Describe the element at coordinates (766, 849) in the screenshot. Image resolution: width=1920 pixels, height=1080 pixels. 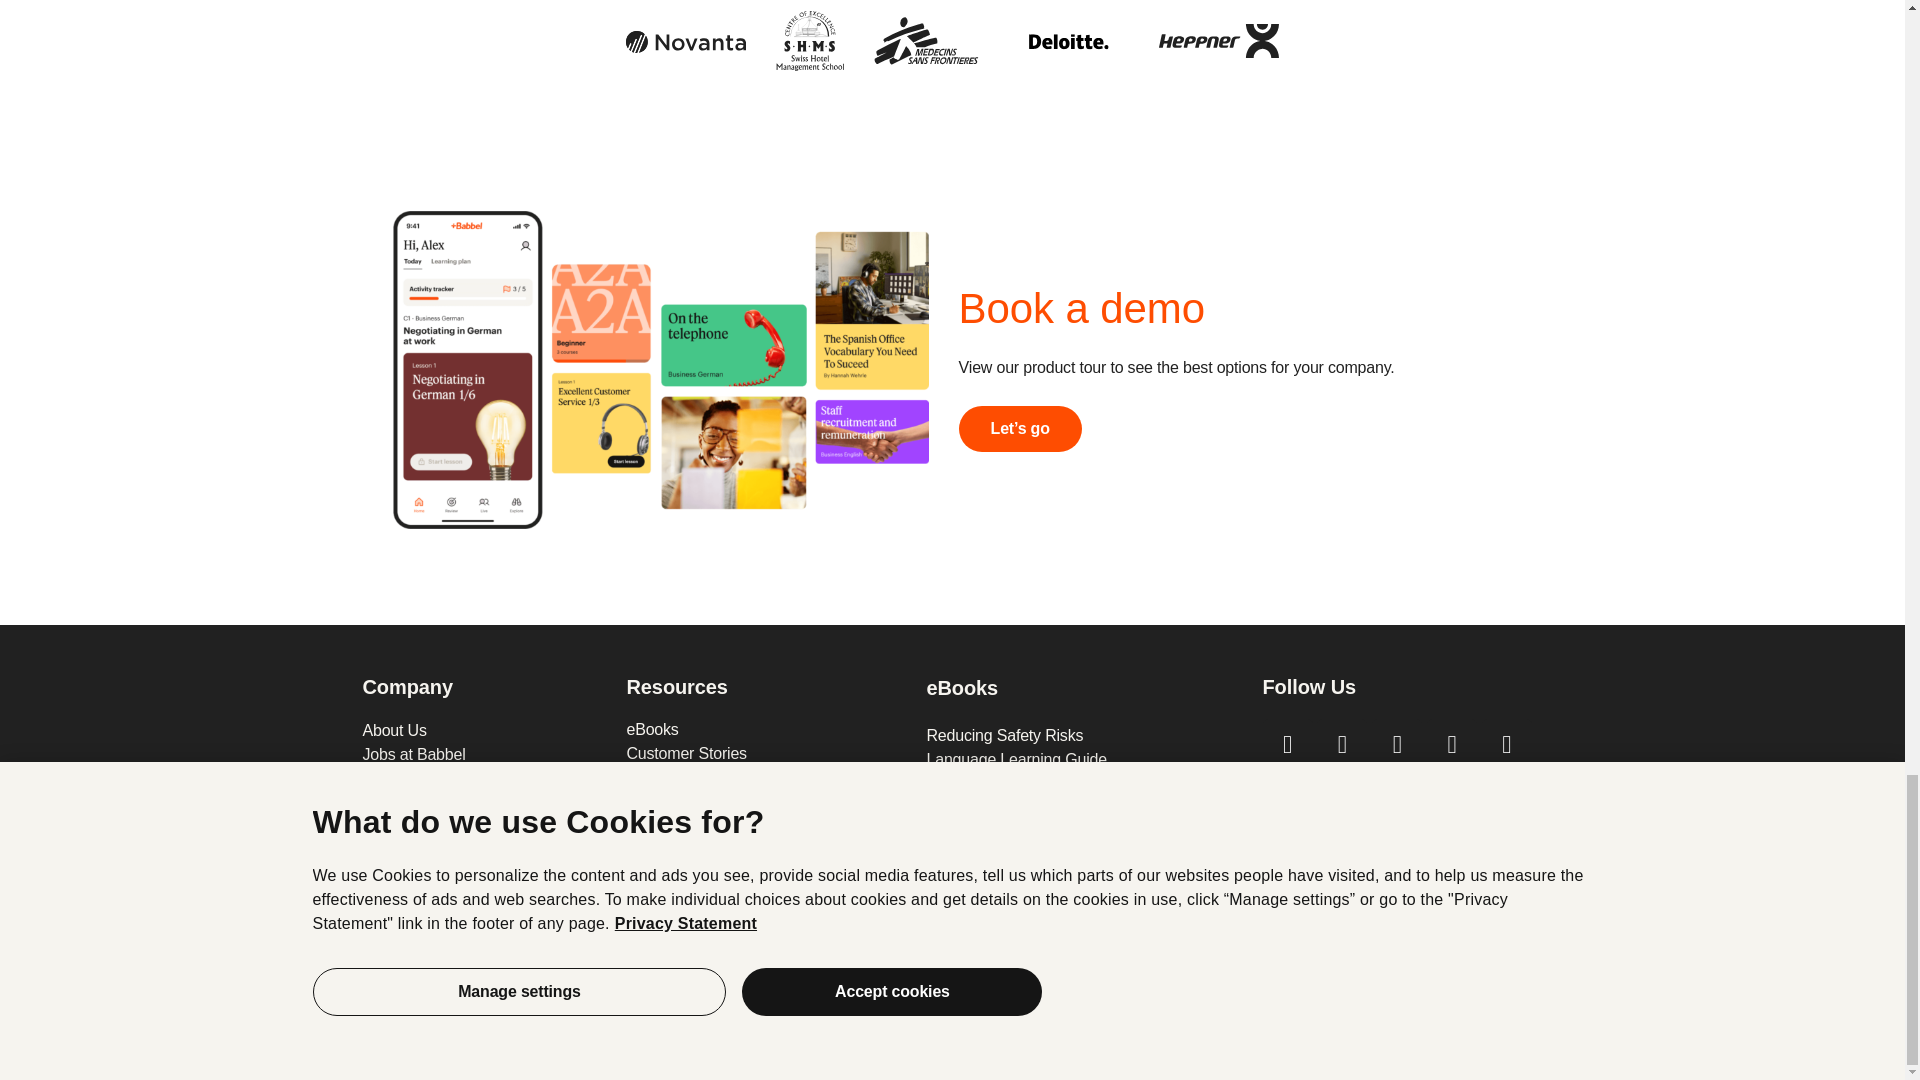
I see `Spanish for Business` at that location.